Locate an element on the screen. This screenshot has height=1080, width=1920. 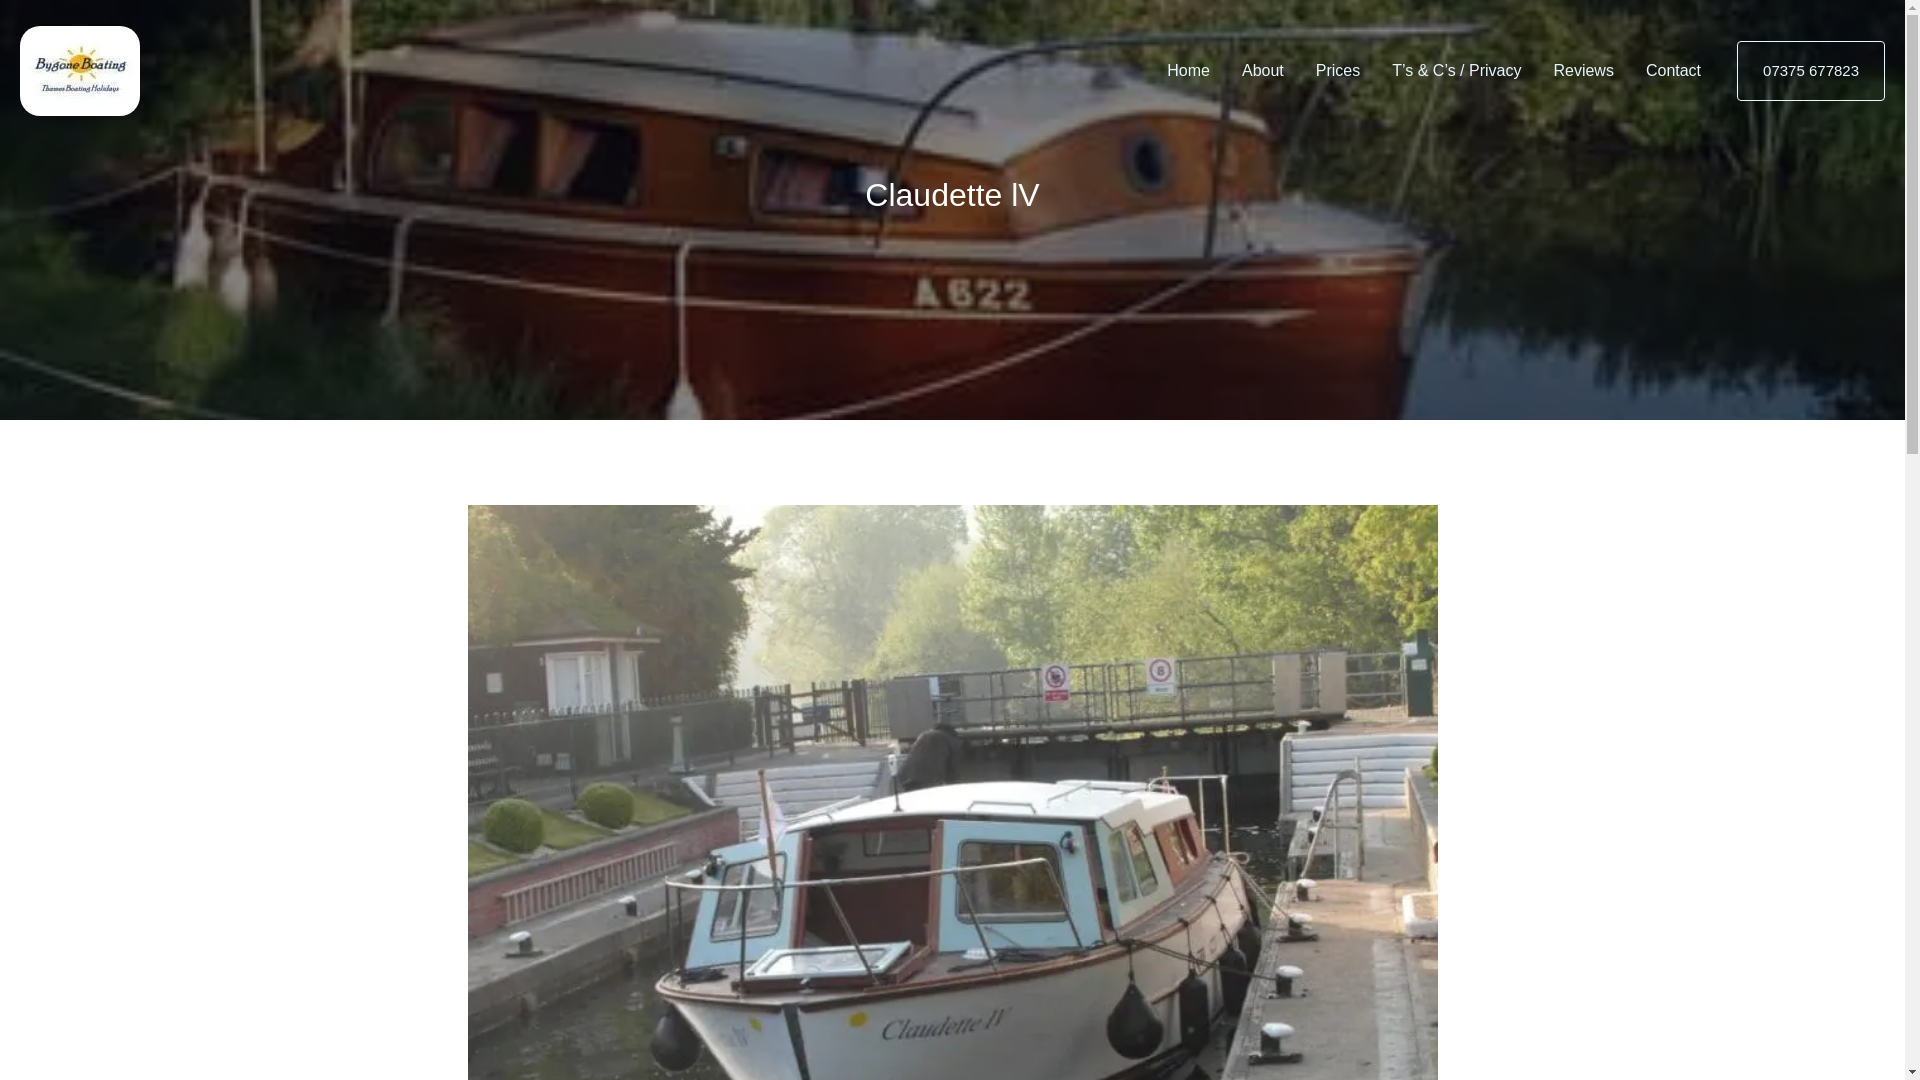
Reviews is located at coordinates (1582, 70).